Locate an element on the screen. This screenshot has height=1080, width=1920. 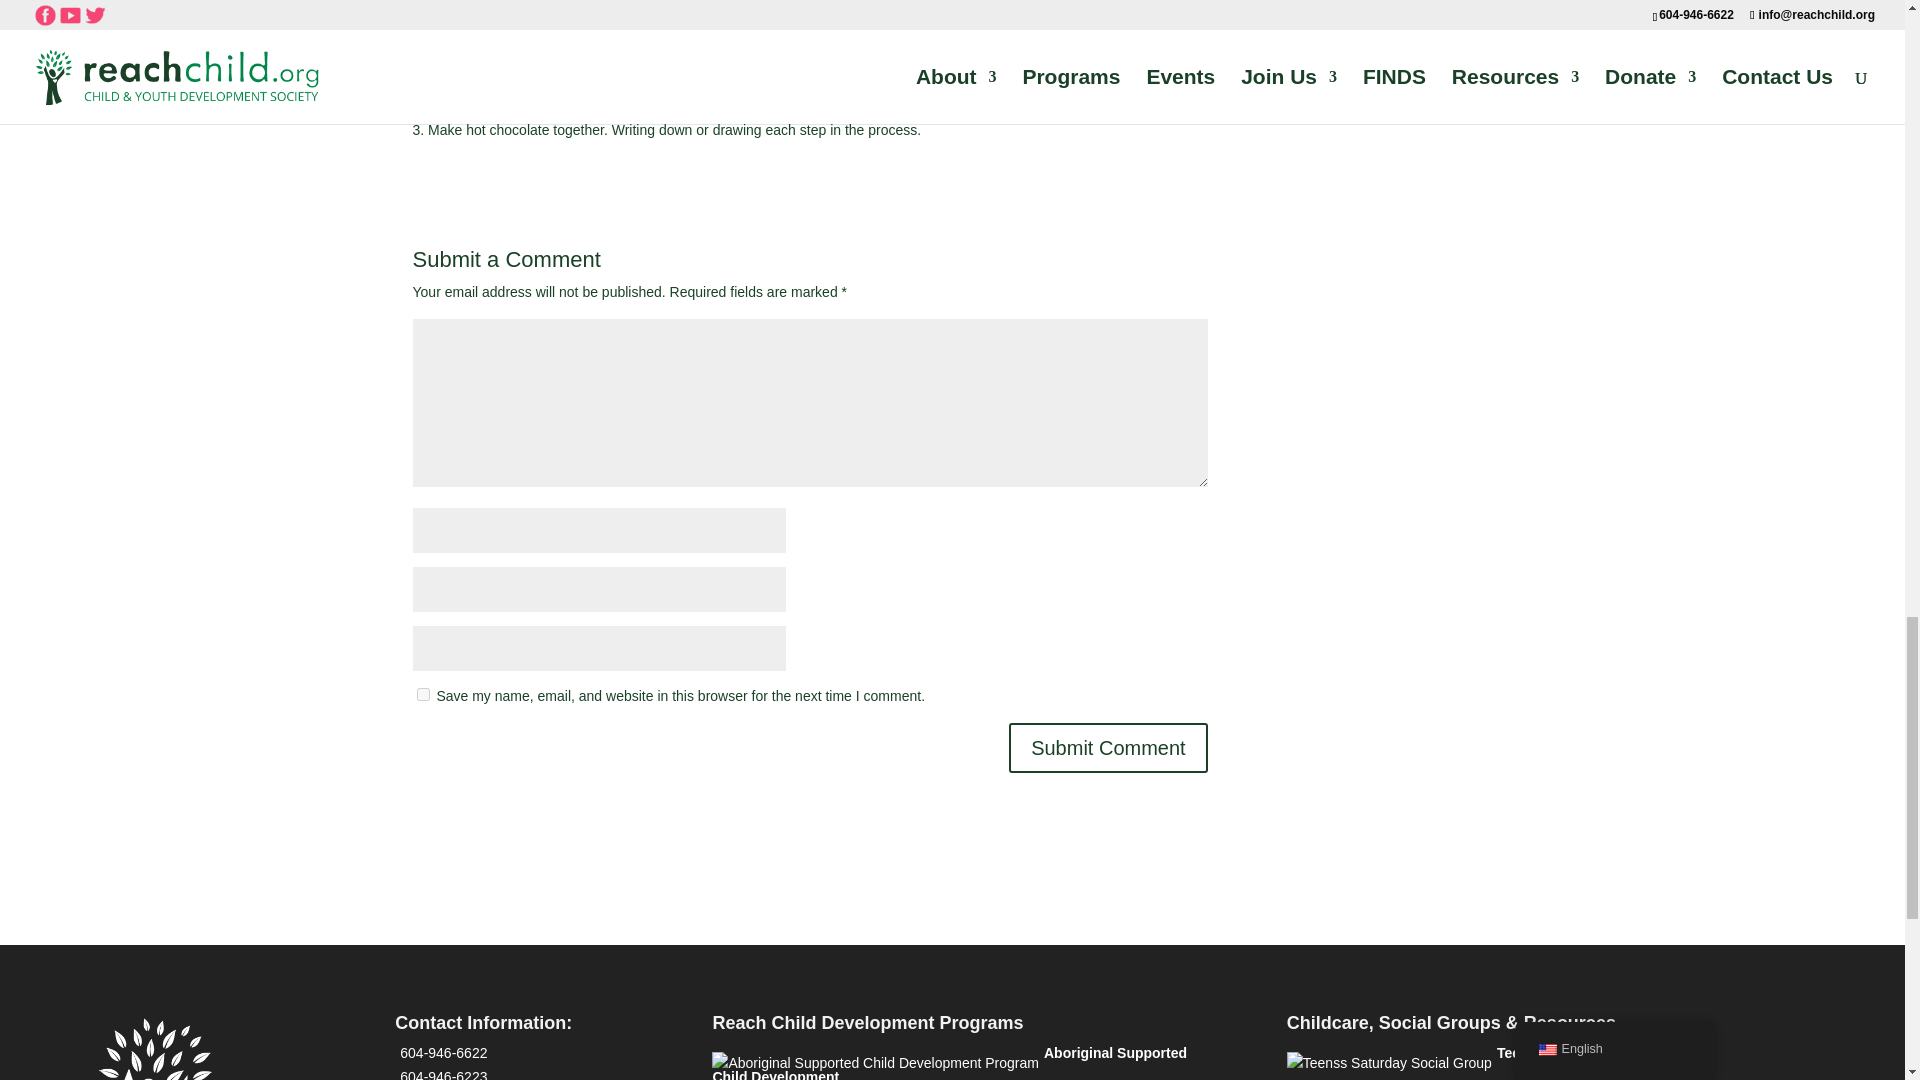
Submit Comment is located at coordinates (1108, 748).